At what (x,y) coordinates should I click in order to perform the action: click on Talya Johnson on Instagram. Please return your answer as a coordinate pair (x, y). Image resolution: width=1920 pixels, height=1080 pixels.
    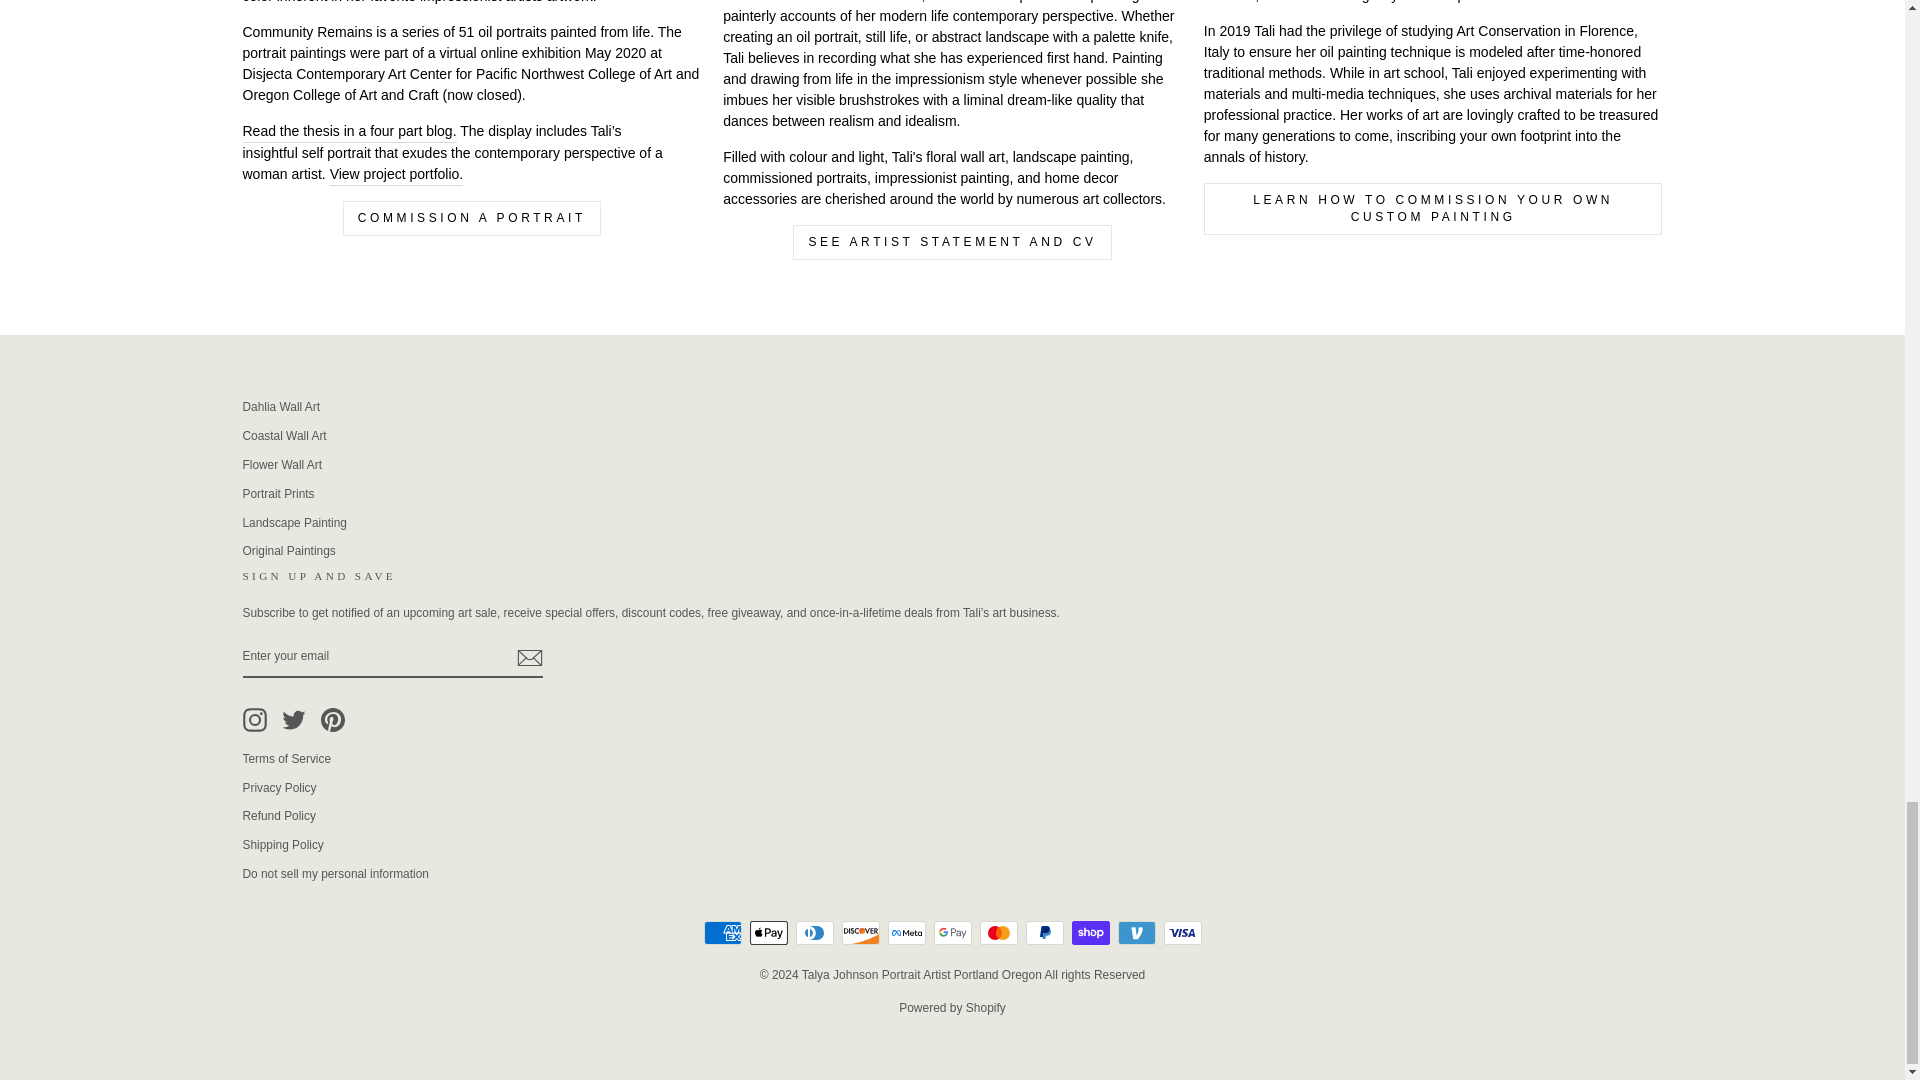
    Looking at the image, I should click on (254, 720).